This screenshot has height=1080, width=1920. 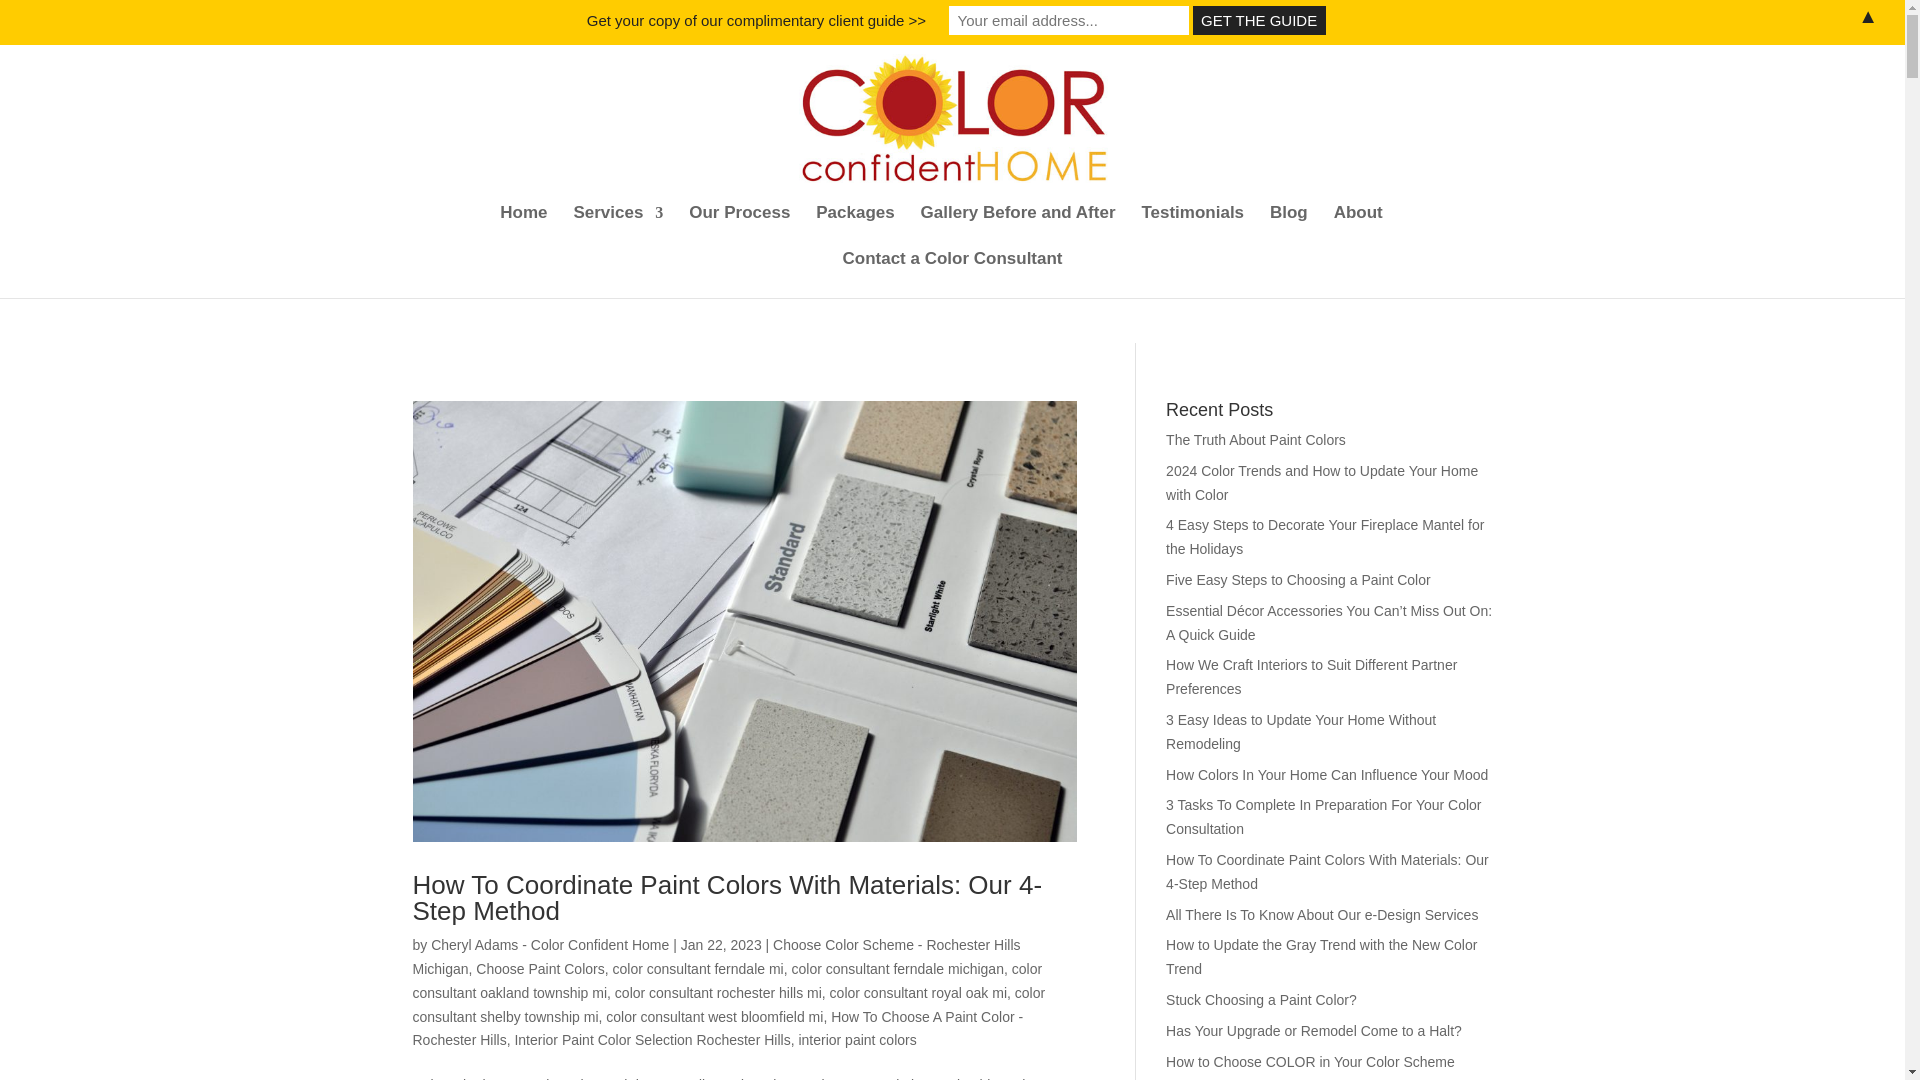 I want to click on Cheryl Adams - Color Confident Home, so click(x=549, y=944).